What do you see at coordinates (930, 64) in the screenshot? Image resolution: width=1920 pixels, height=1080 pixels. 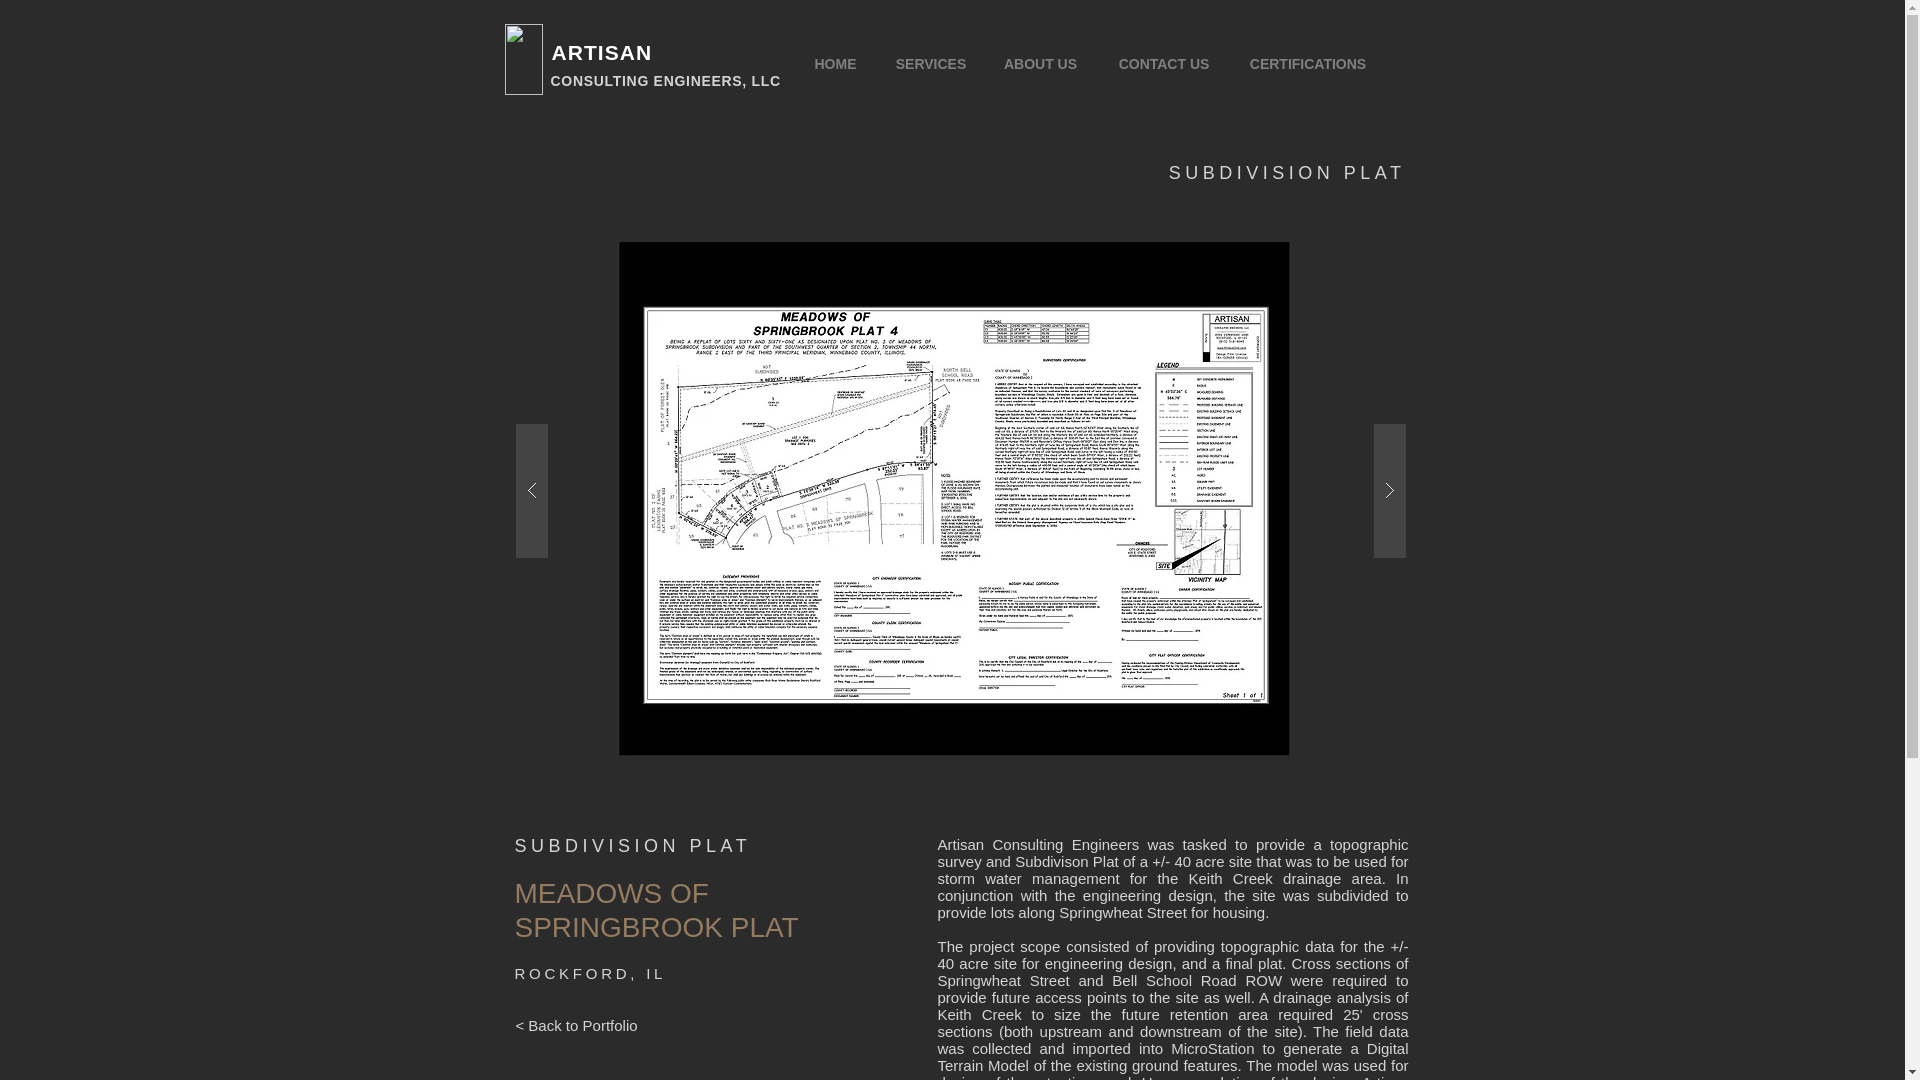 I see `SERVICES` at bounding box center [930, 64].